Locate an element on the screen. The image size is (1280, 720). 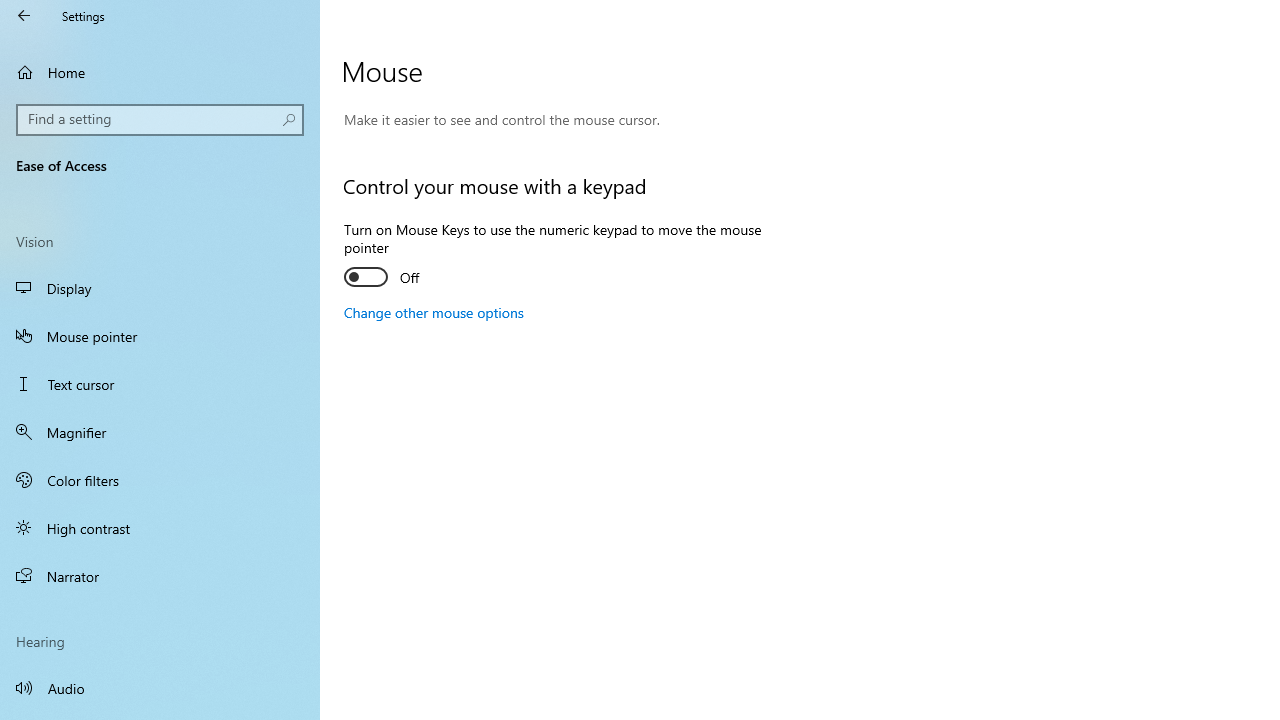
Mouse pointer is located at coordinates (160, 336).